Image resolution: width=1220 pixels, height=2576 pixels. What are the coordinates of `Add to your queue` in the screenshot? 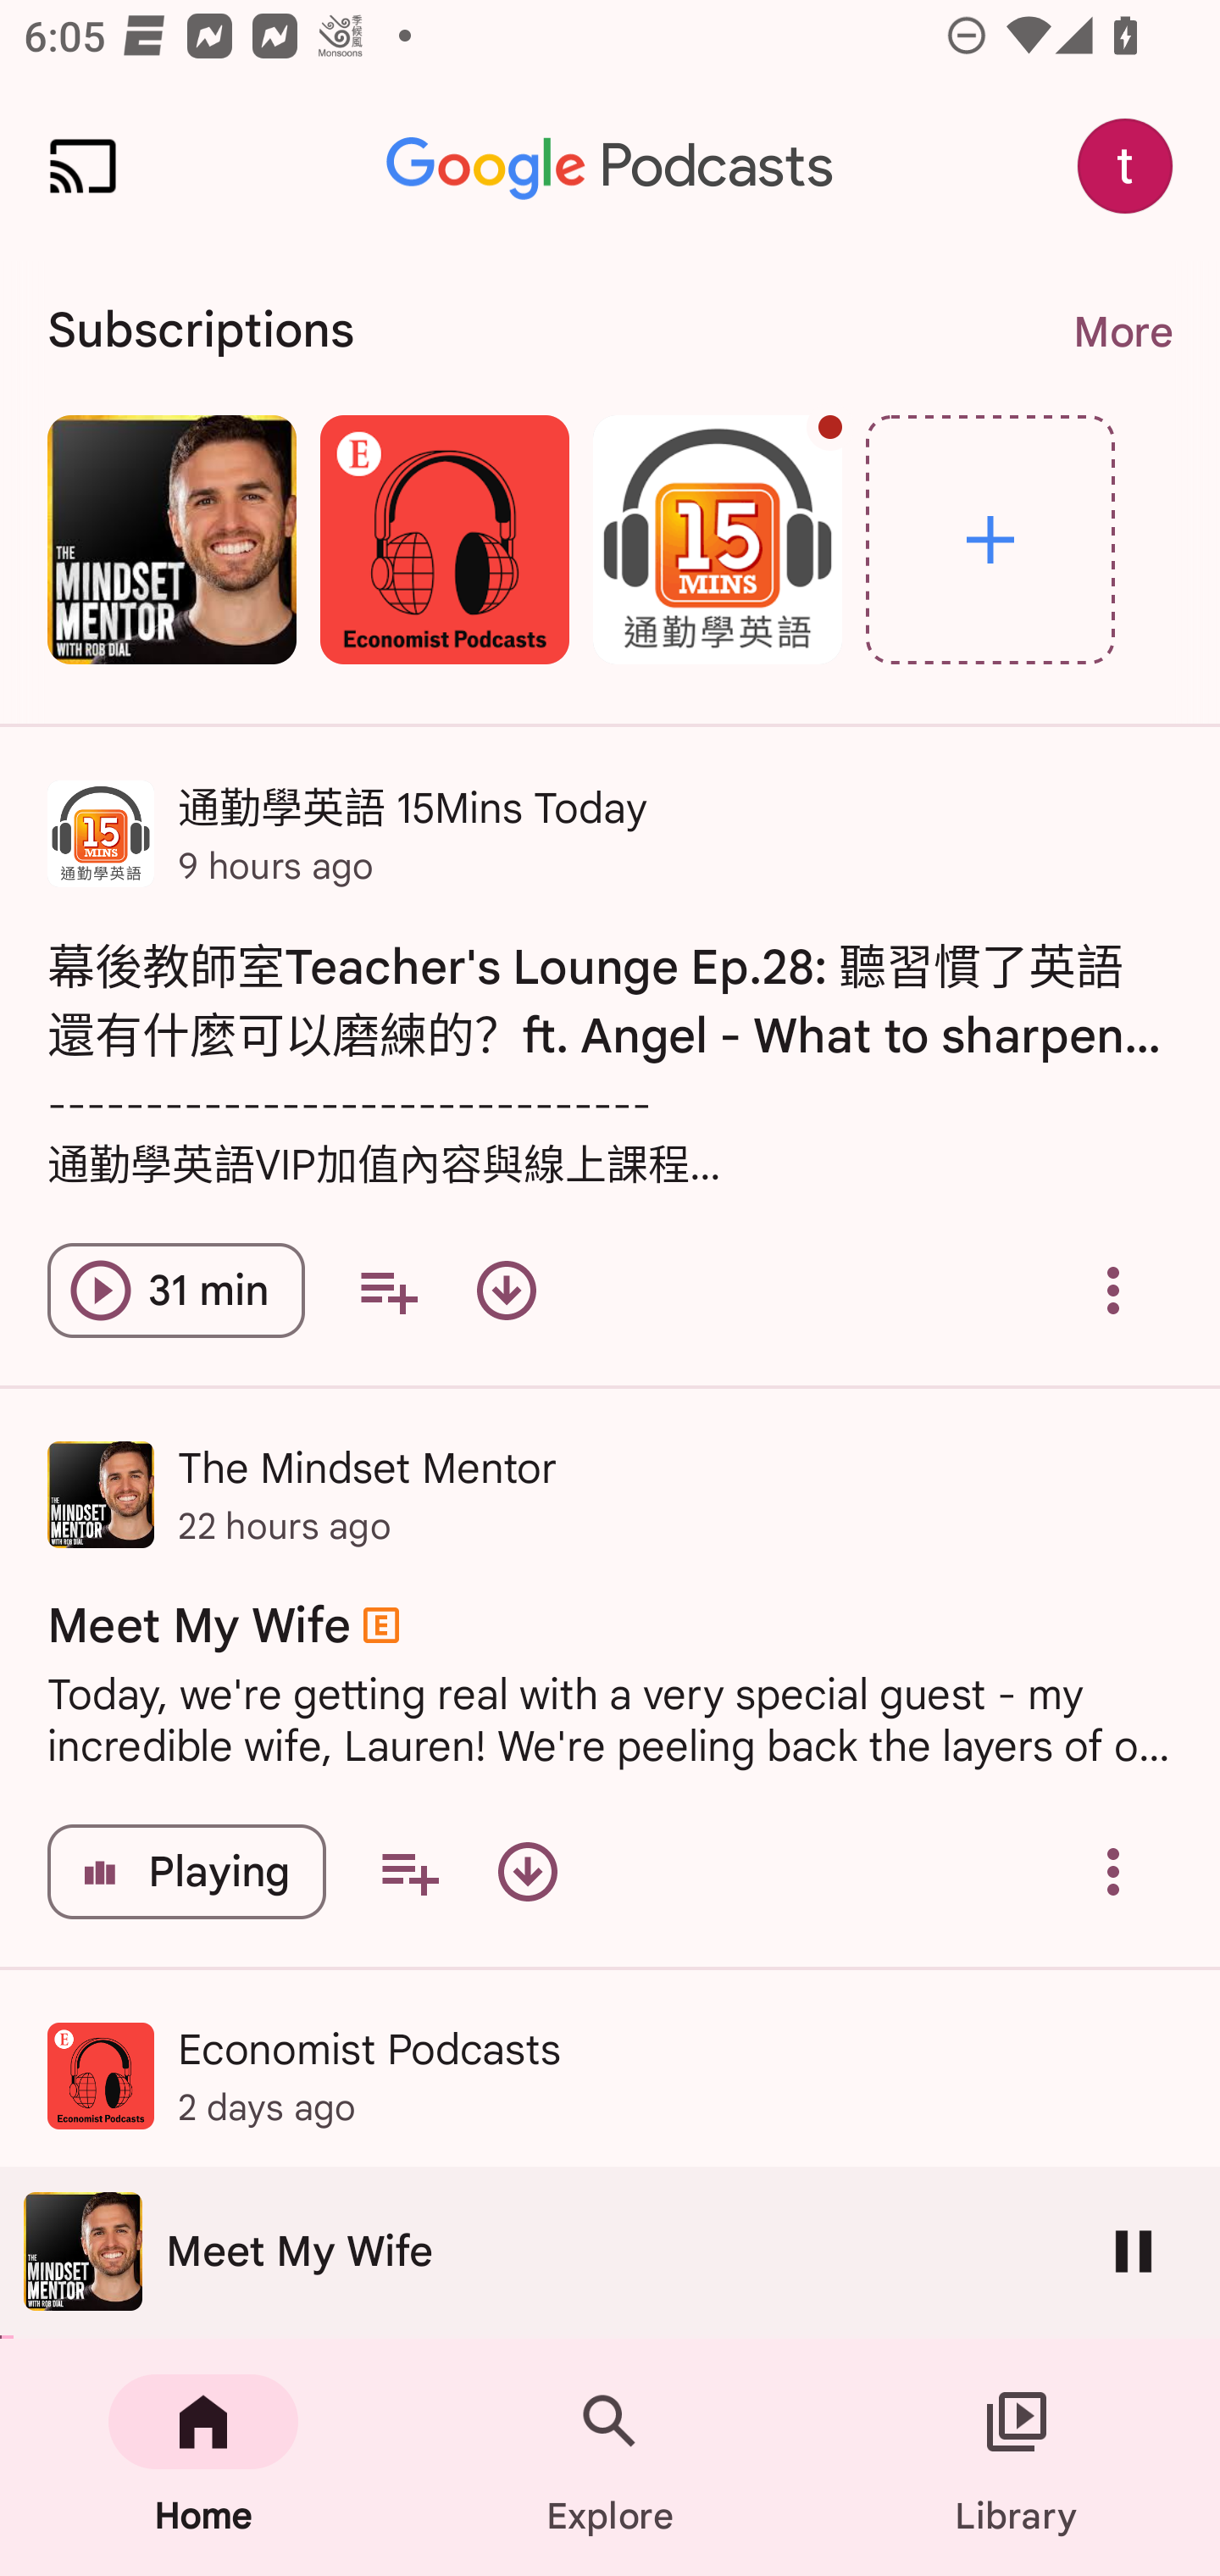 It's located at (388, 1290).